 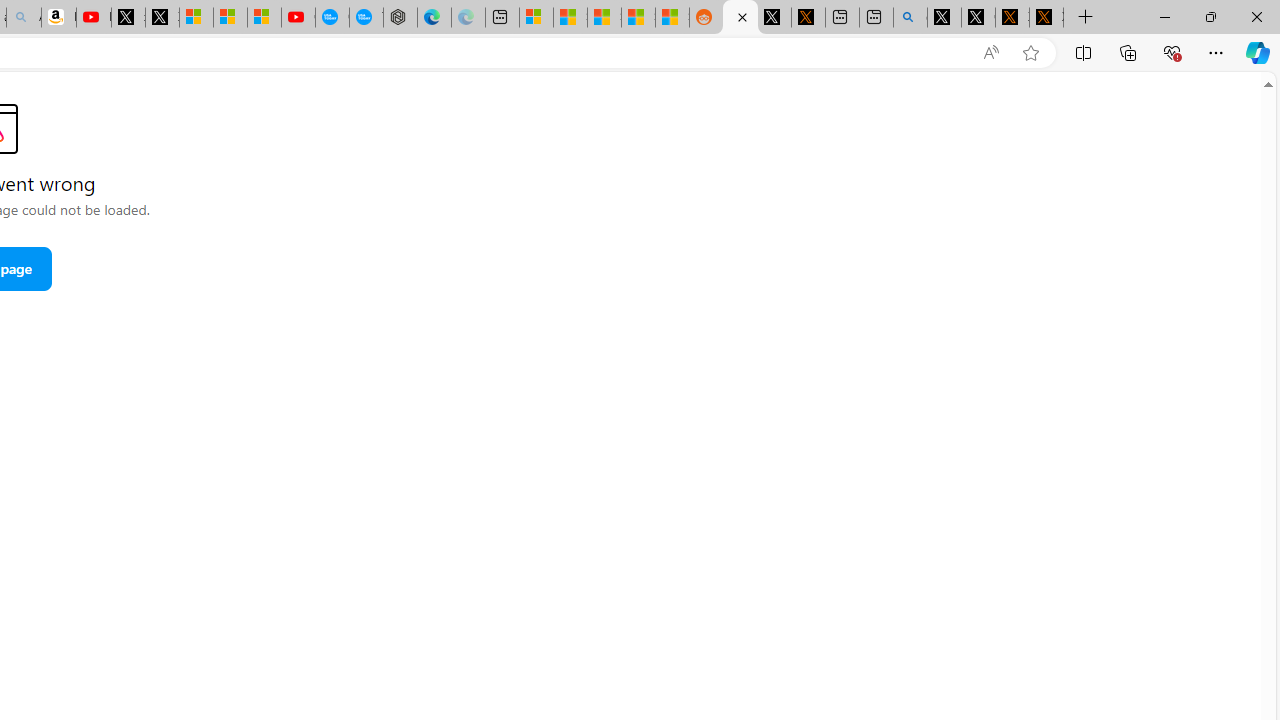 What do you see at coordinates (978, 18) in the screenshot?
I see `GitHub (@github) / X` at bounding box center [978, 18].